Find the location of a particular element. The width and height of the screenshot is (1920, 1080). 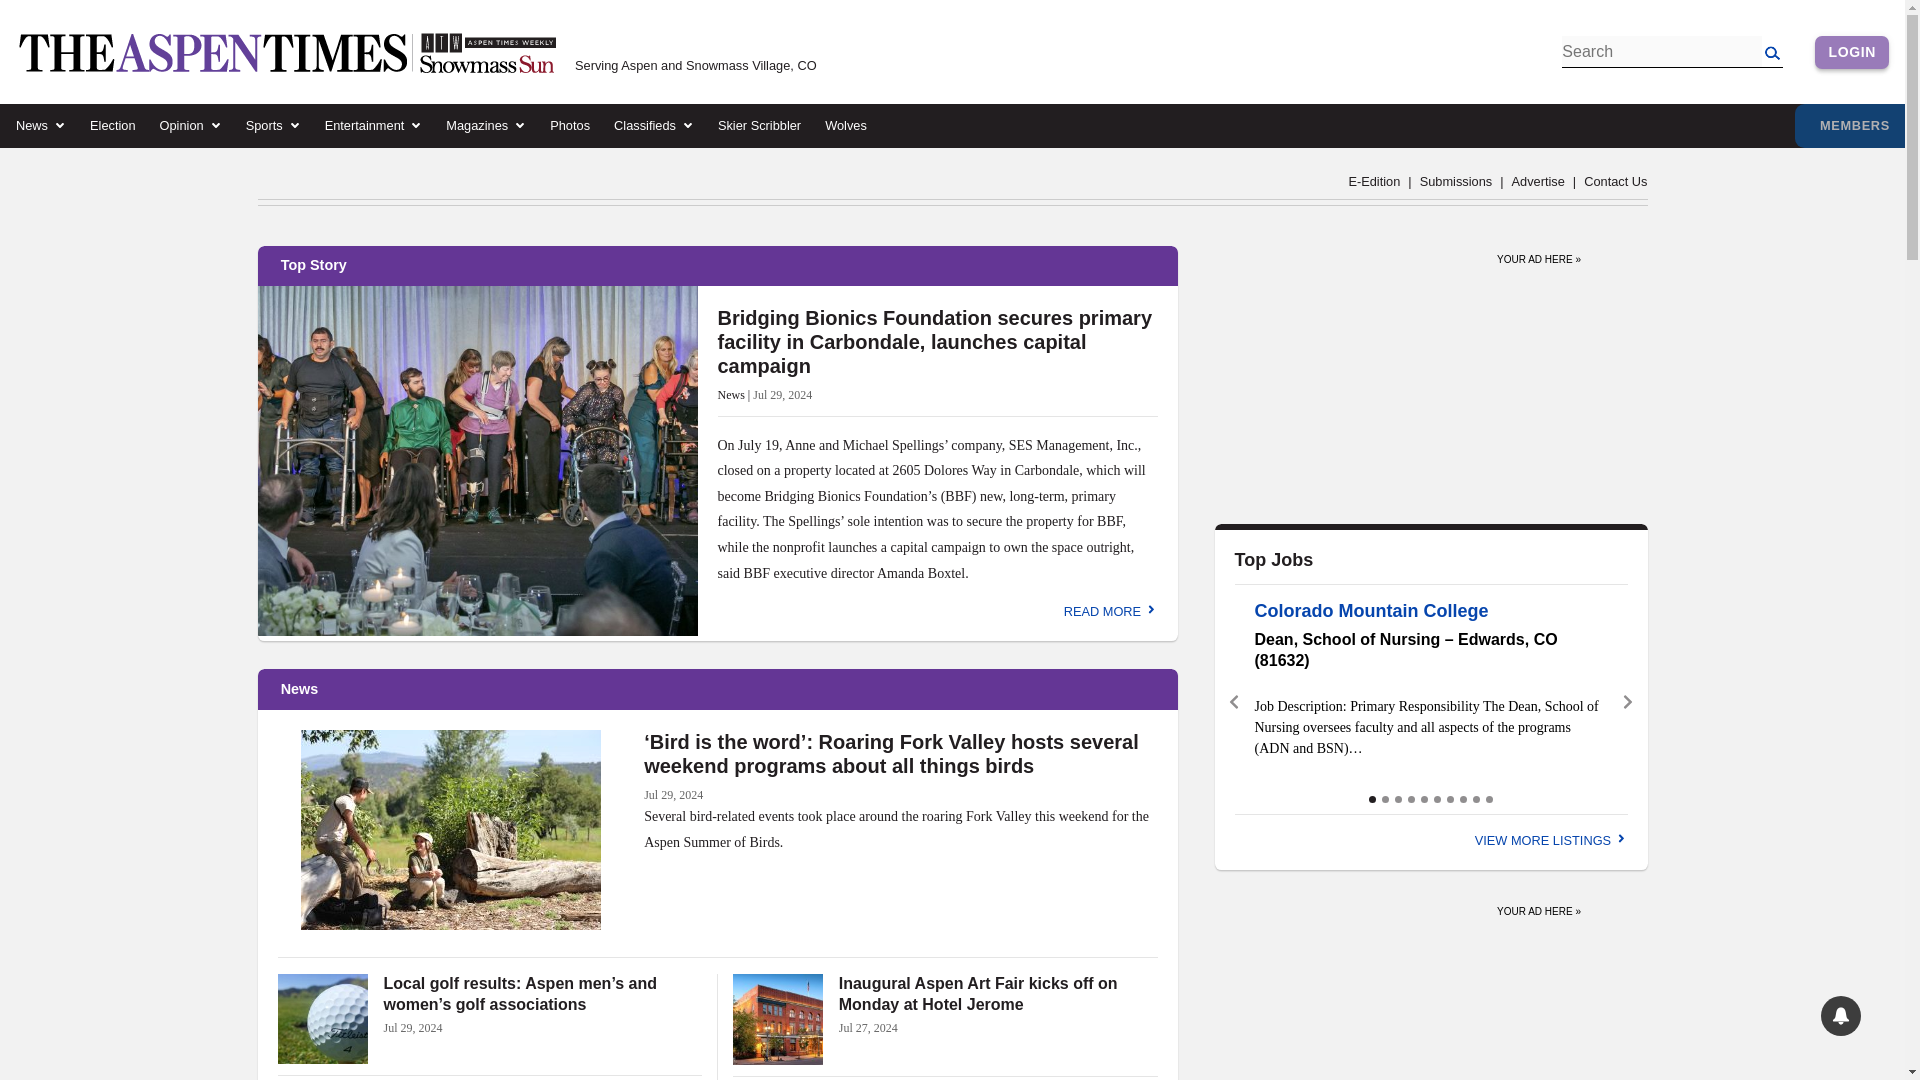

Your Ad Here is located at coordinates (1538, 254).